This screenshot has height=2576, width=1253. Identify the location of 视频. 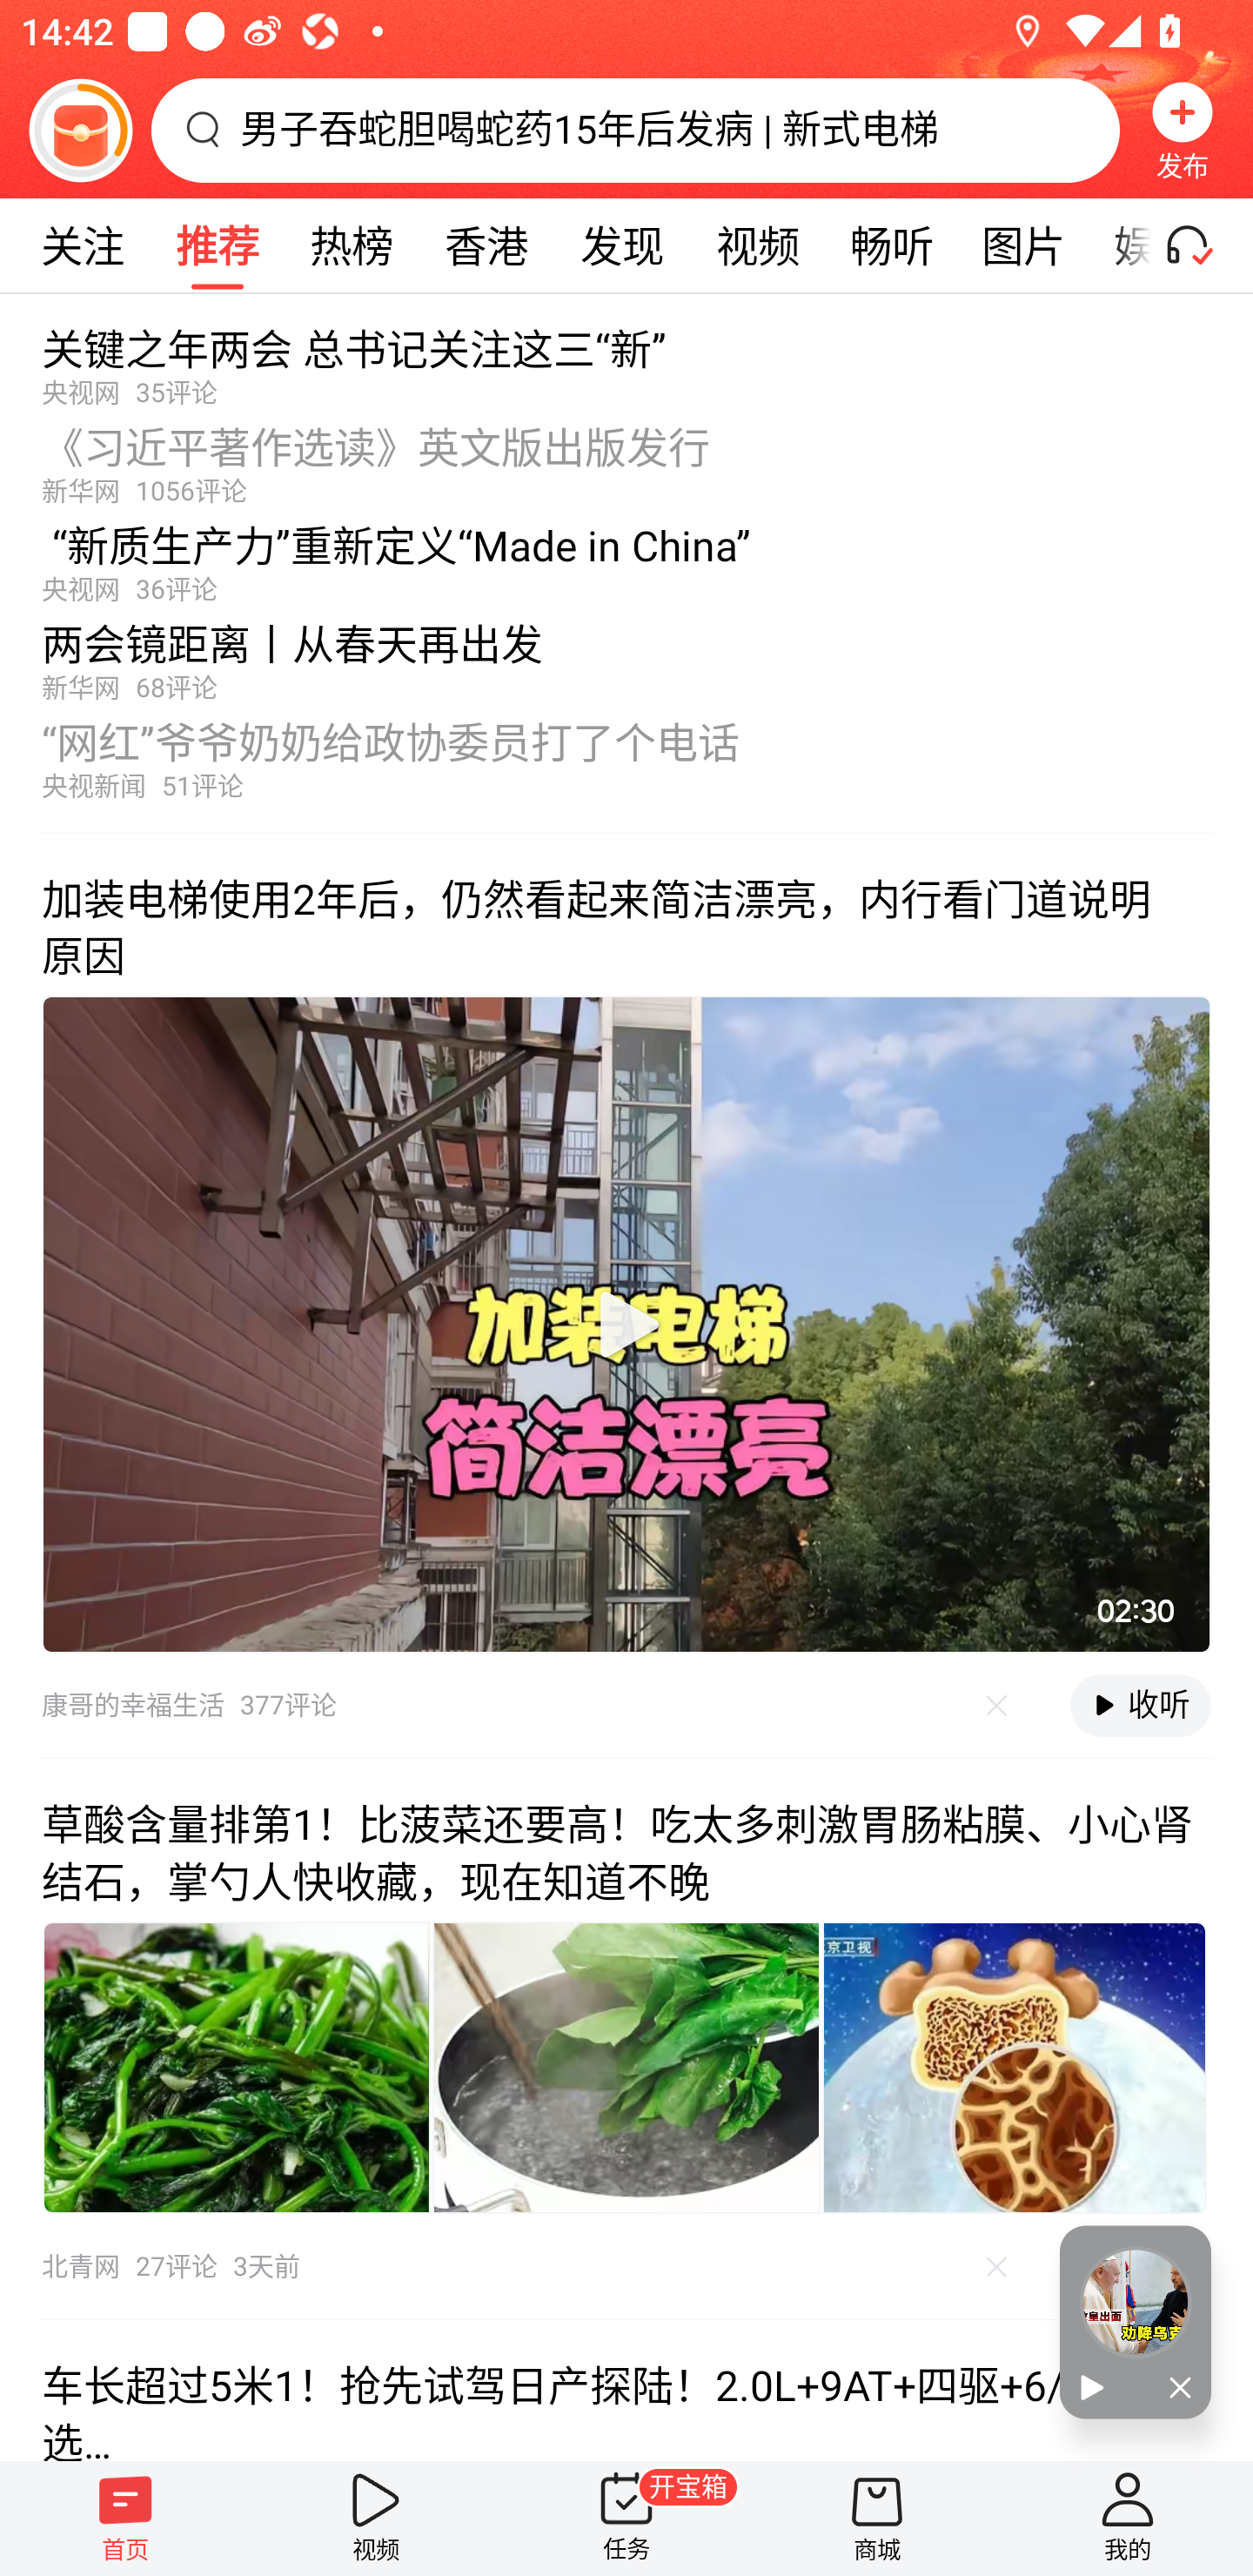
(376, 2518).